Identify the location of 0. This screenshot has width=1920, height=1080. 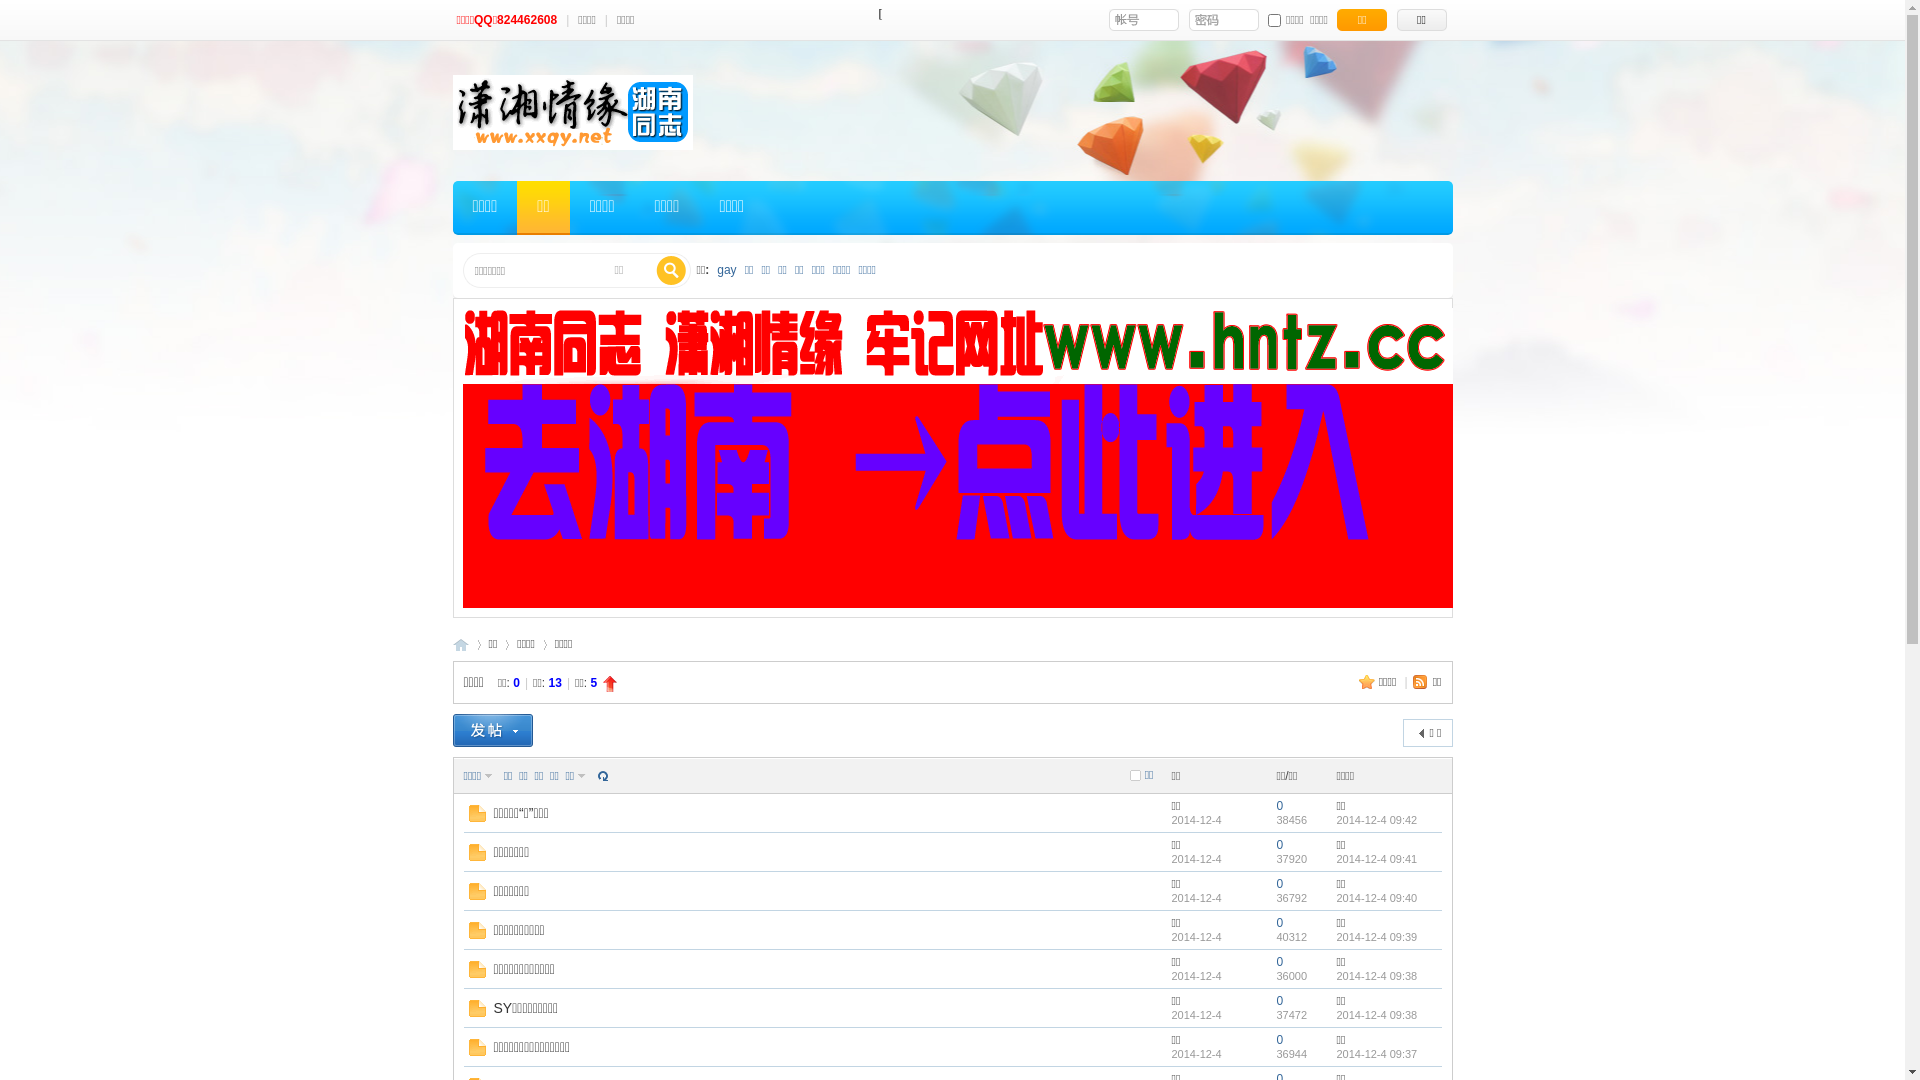
(1280, 1001).